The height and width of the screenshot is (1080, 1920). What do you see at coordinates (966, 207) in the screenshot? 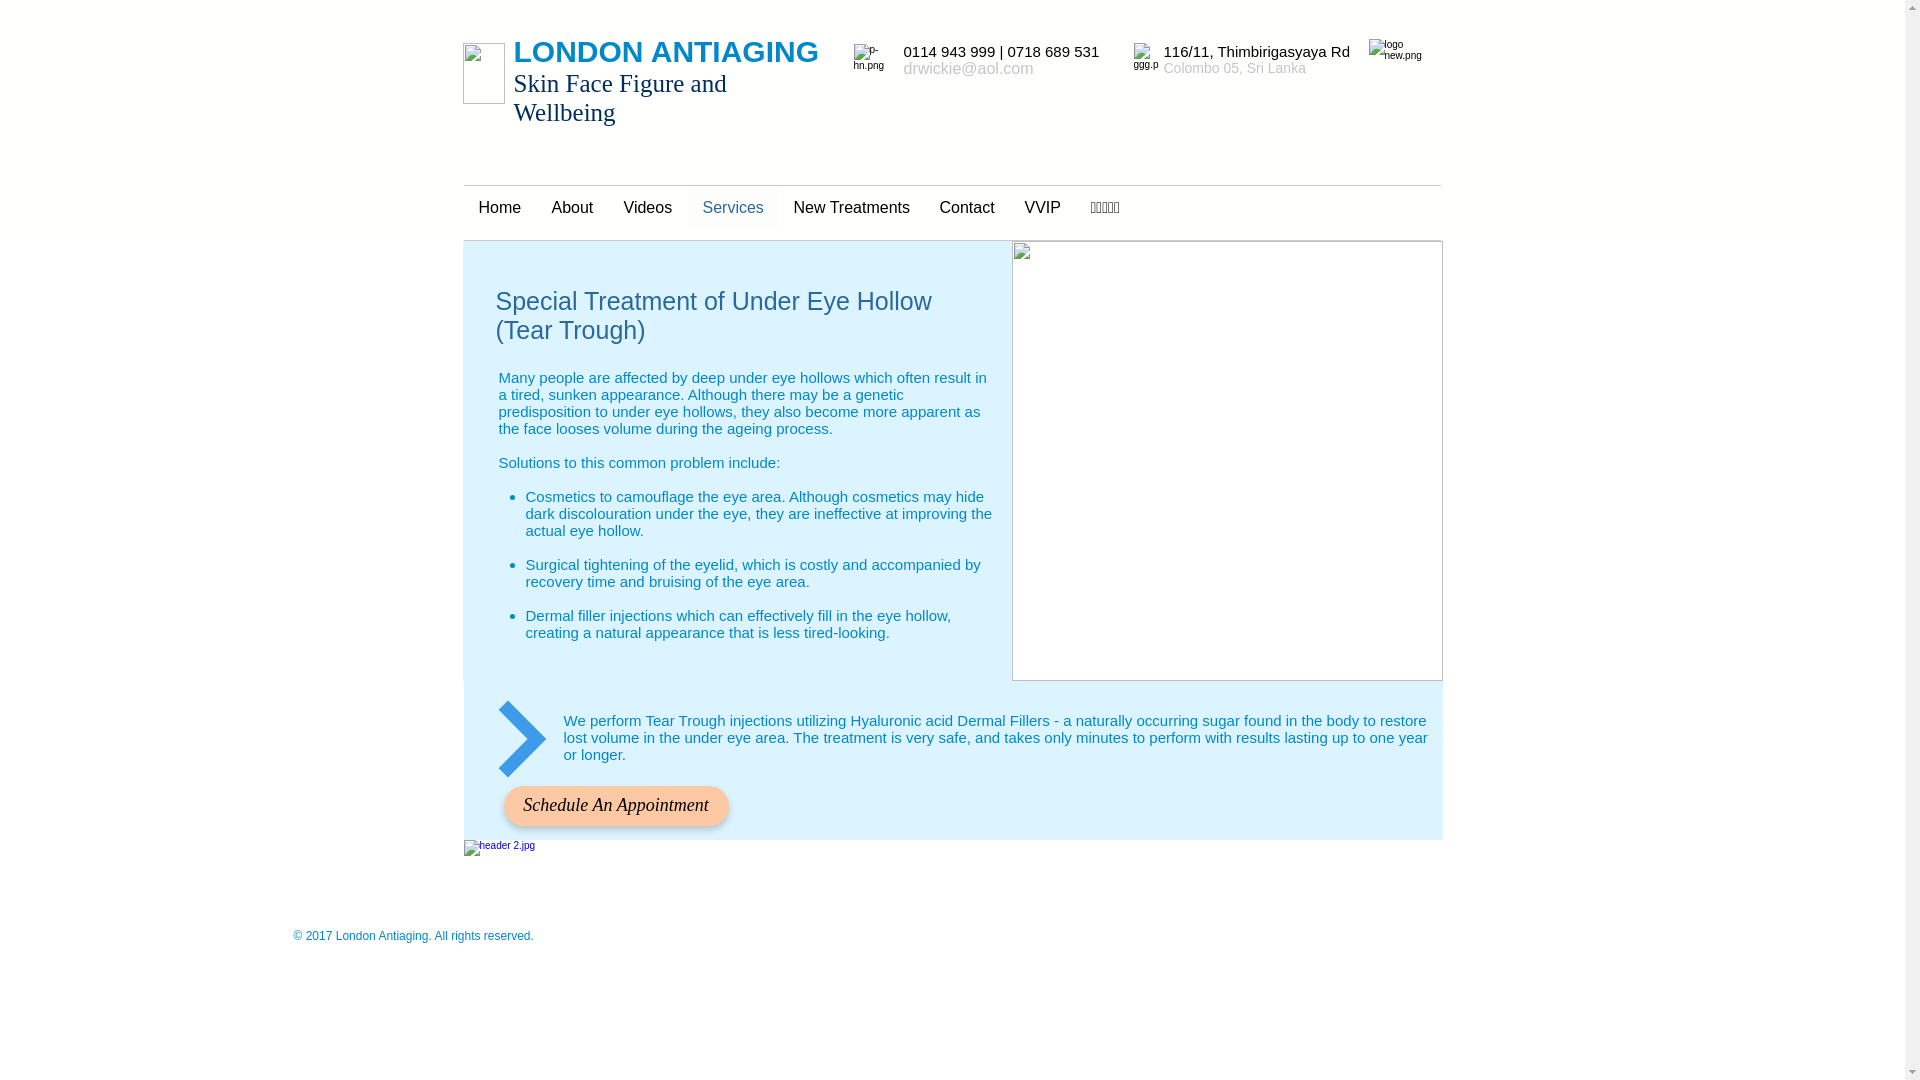
I see `Contact` at bounding box center [966, 207].